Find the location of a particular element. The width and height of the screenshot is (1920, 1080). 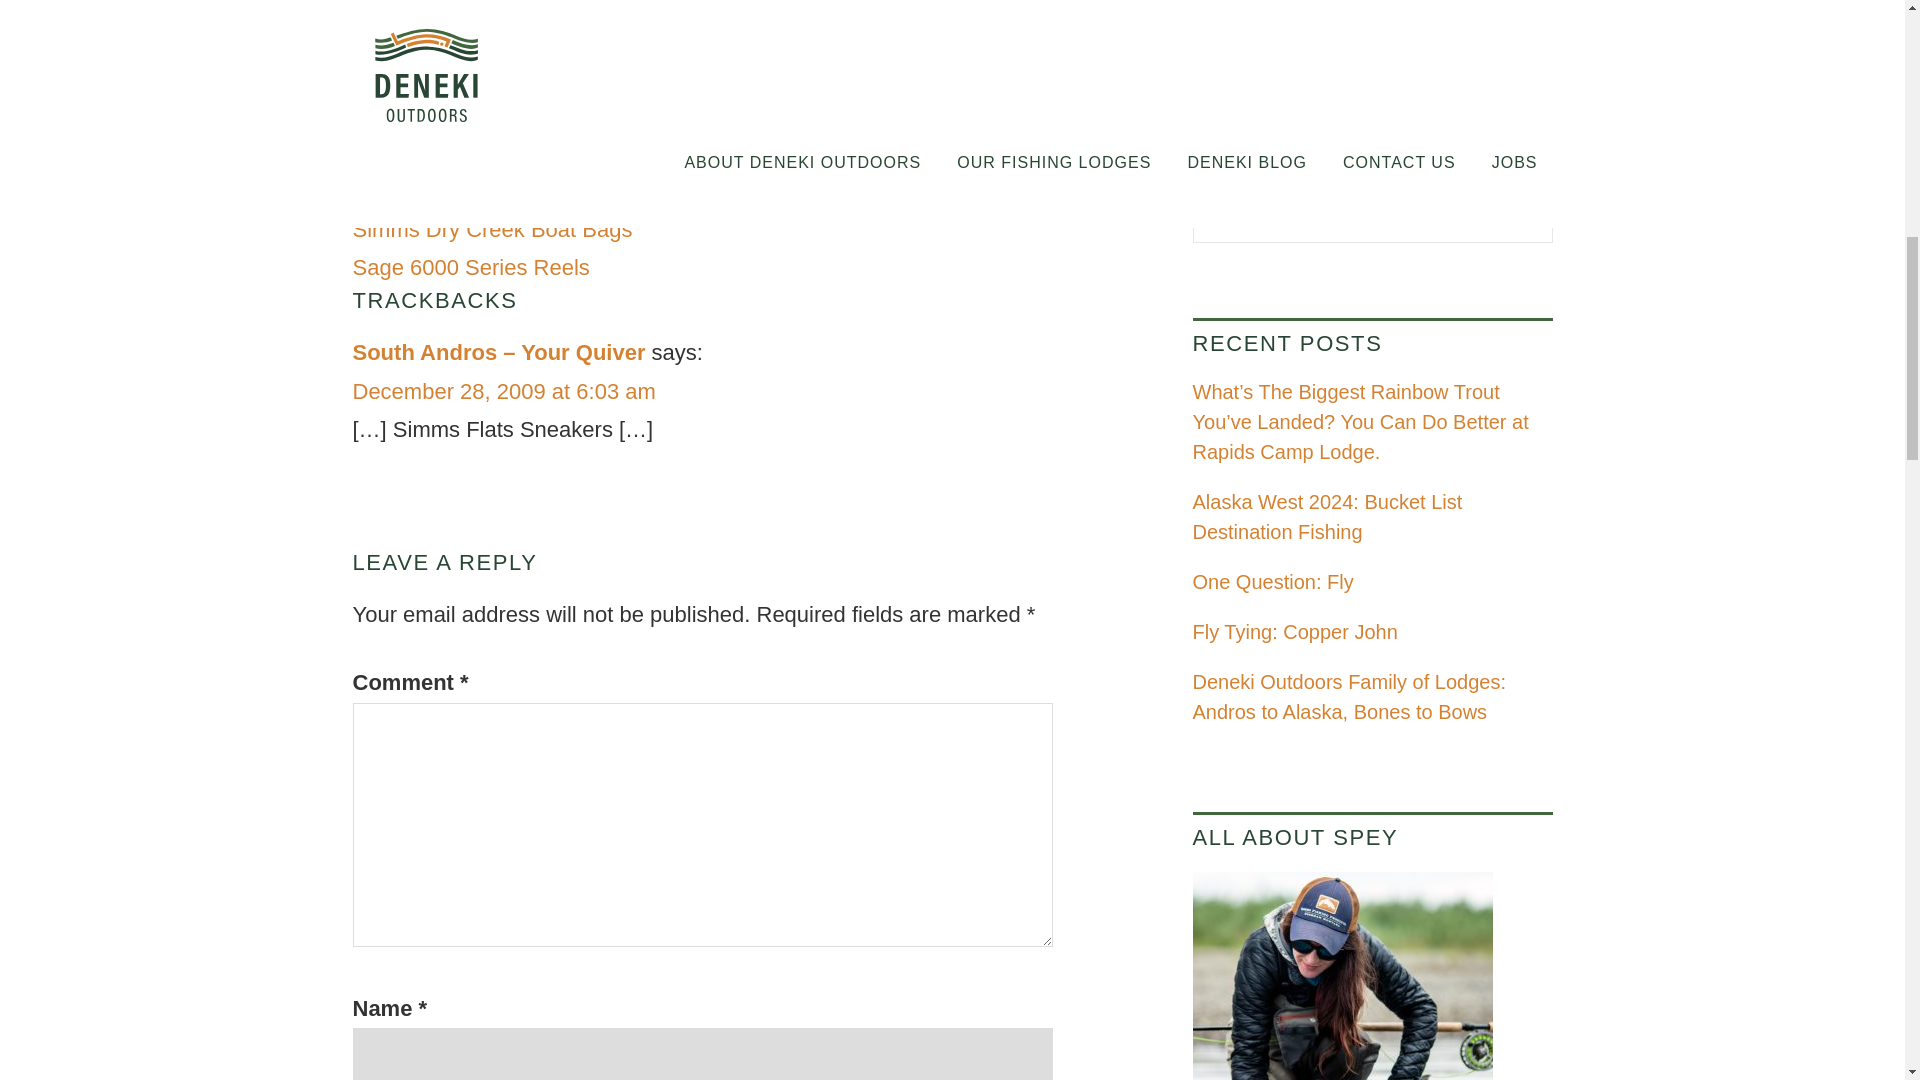

December 28, 2009 at 6:03 am is located at coordinates (502, 391).